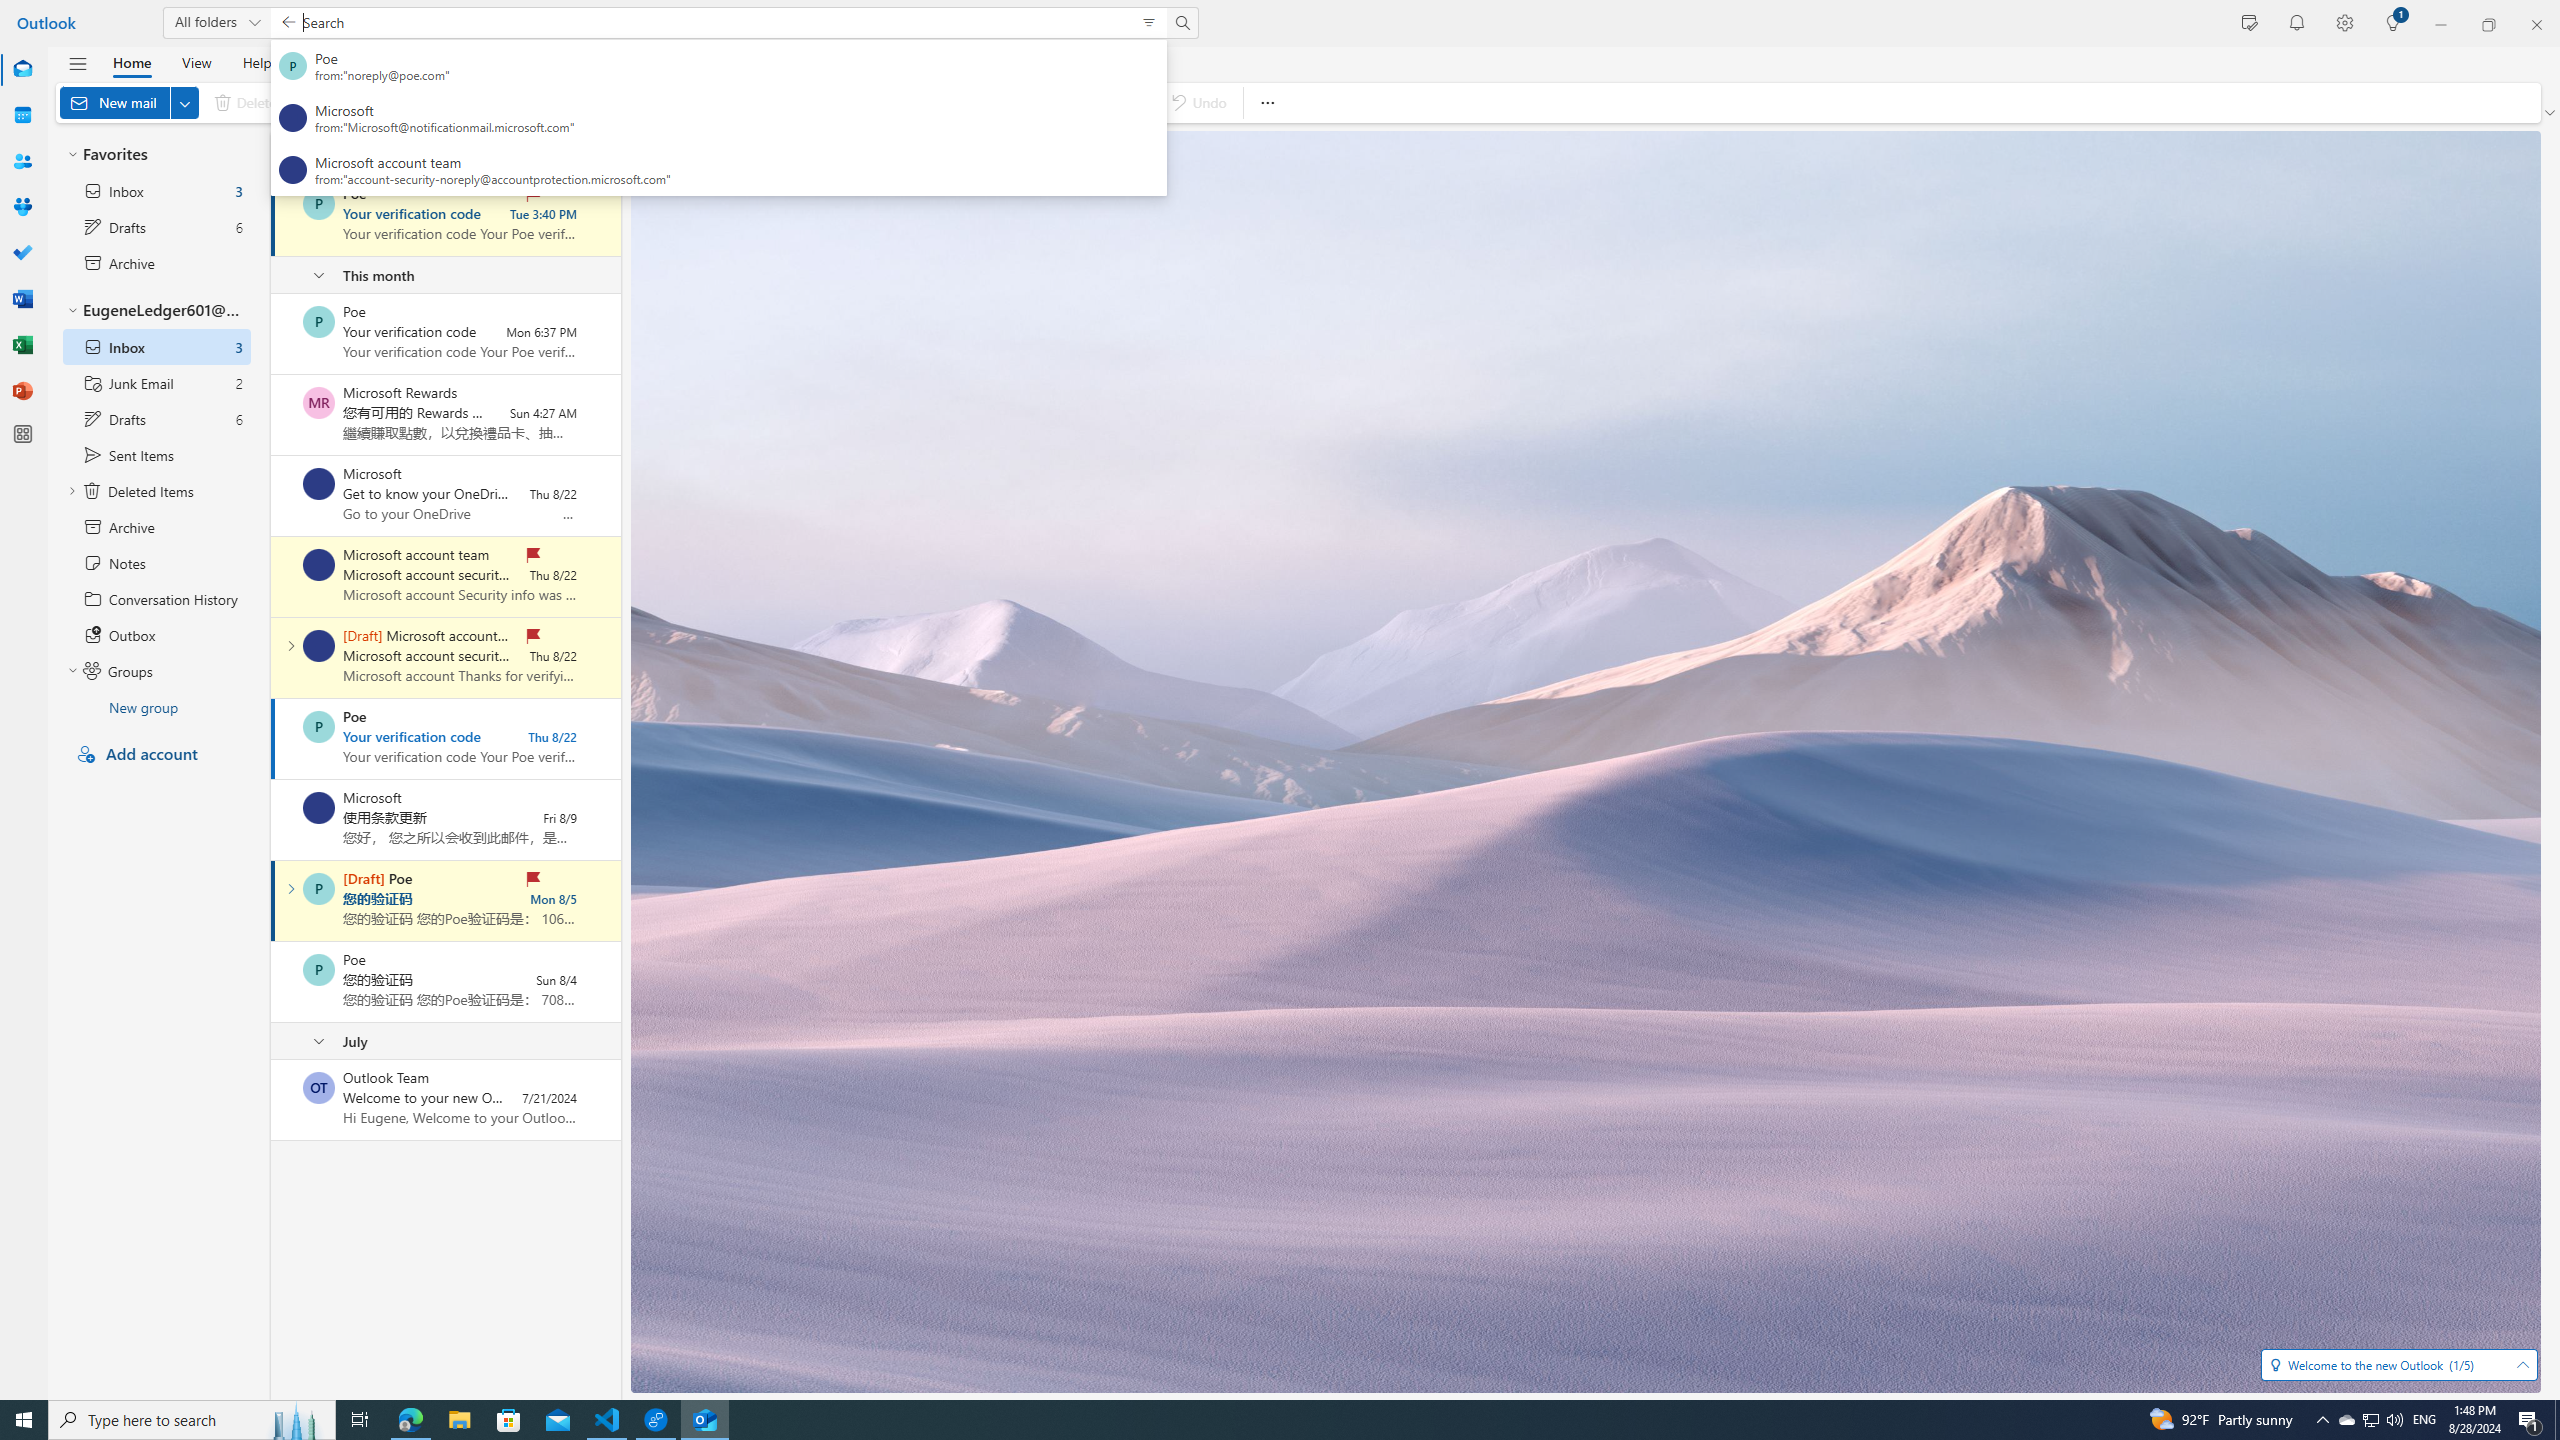 The width and height of the screenshot is (2560, 1440). Describe the element at coordinates (128, 102) in the screenshot. I see `New mail` at that location.